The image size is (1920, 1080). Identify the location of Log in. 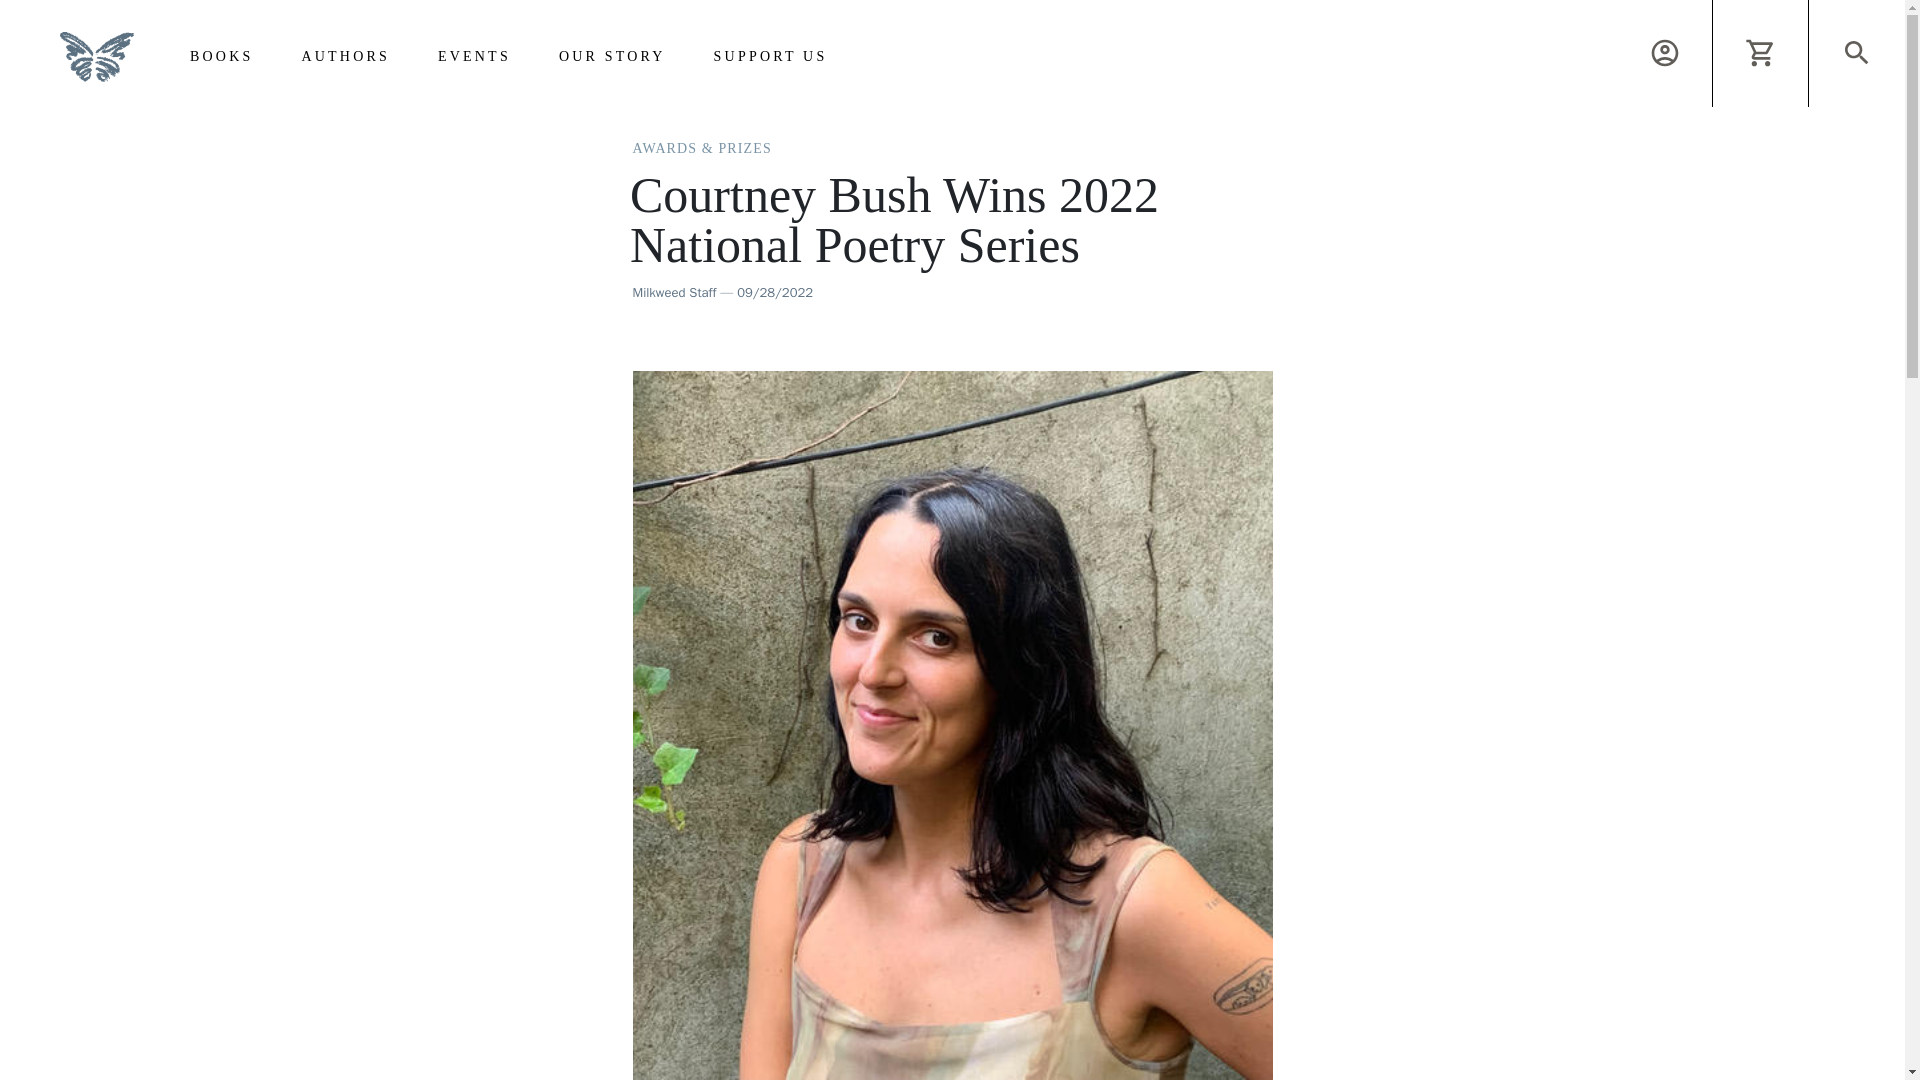
(1664, 53).